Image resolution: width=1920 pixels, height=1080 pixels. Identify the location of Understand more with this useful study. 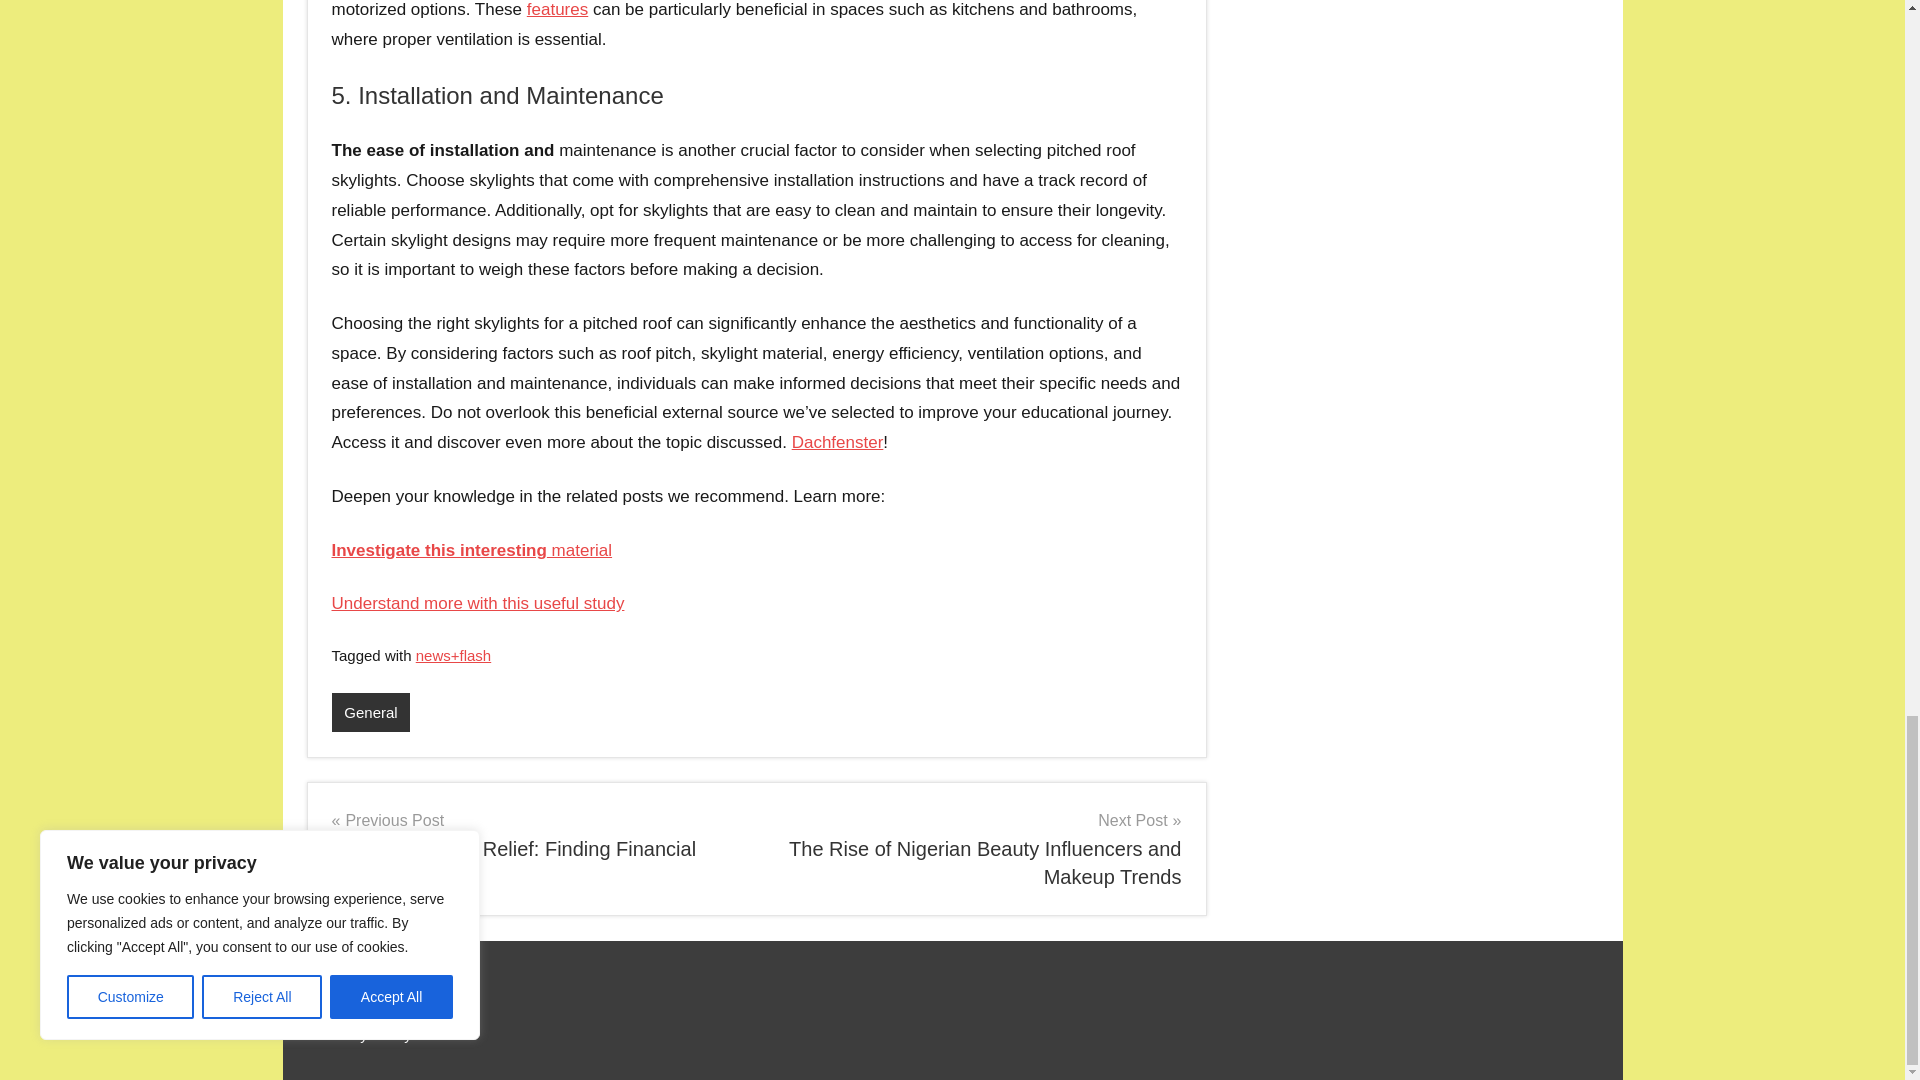
(478, 604).